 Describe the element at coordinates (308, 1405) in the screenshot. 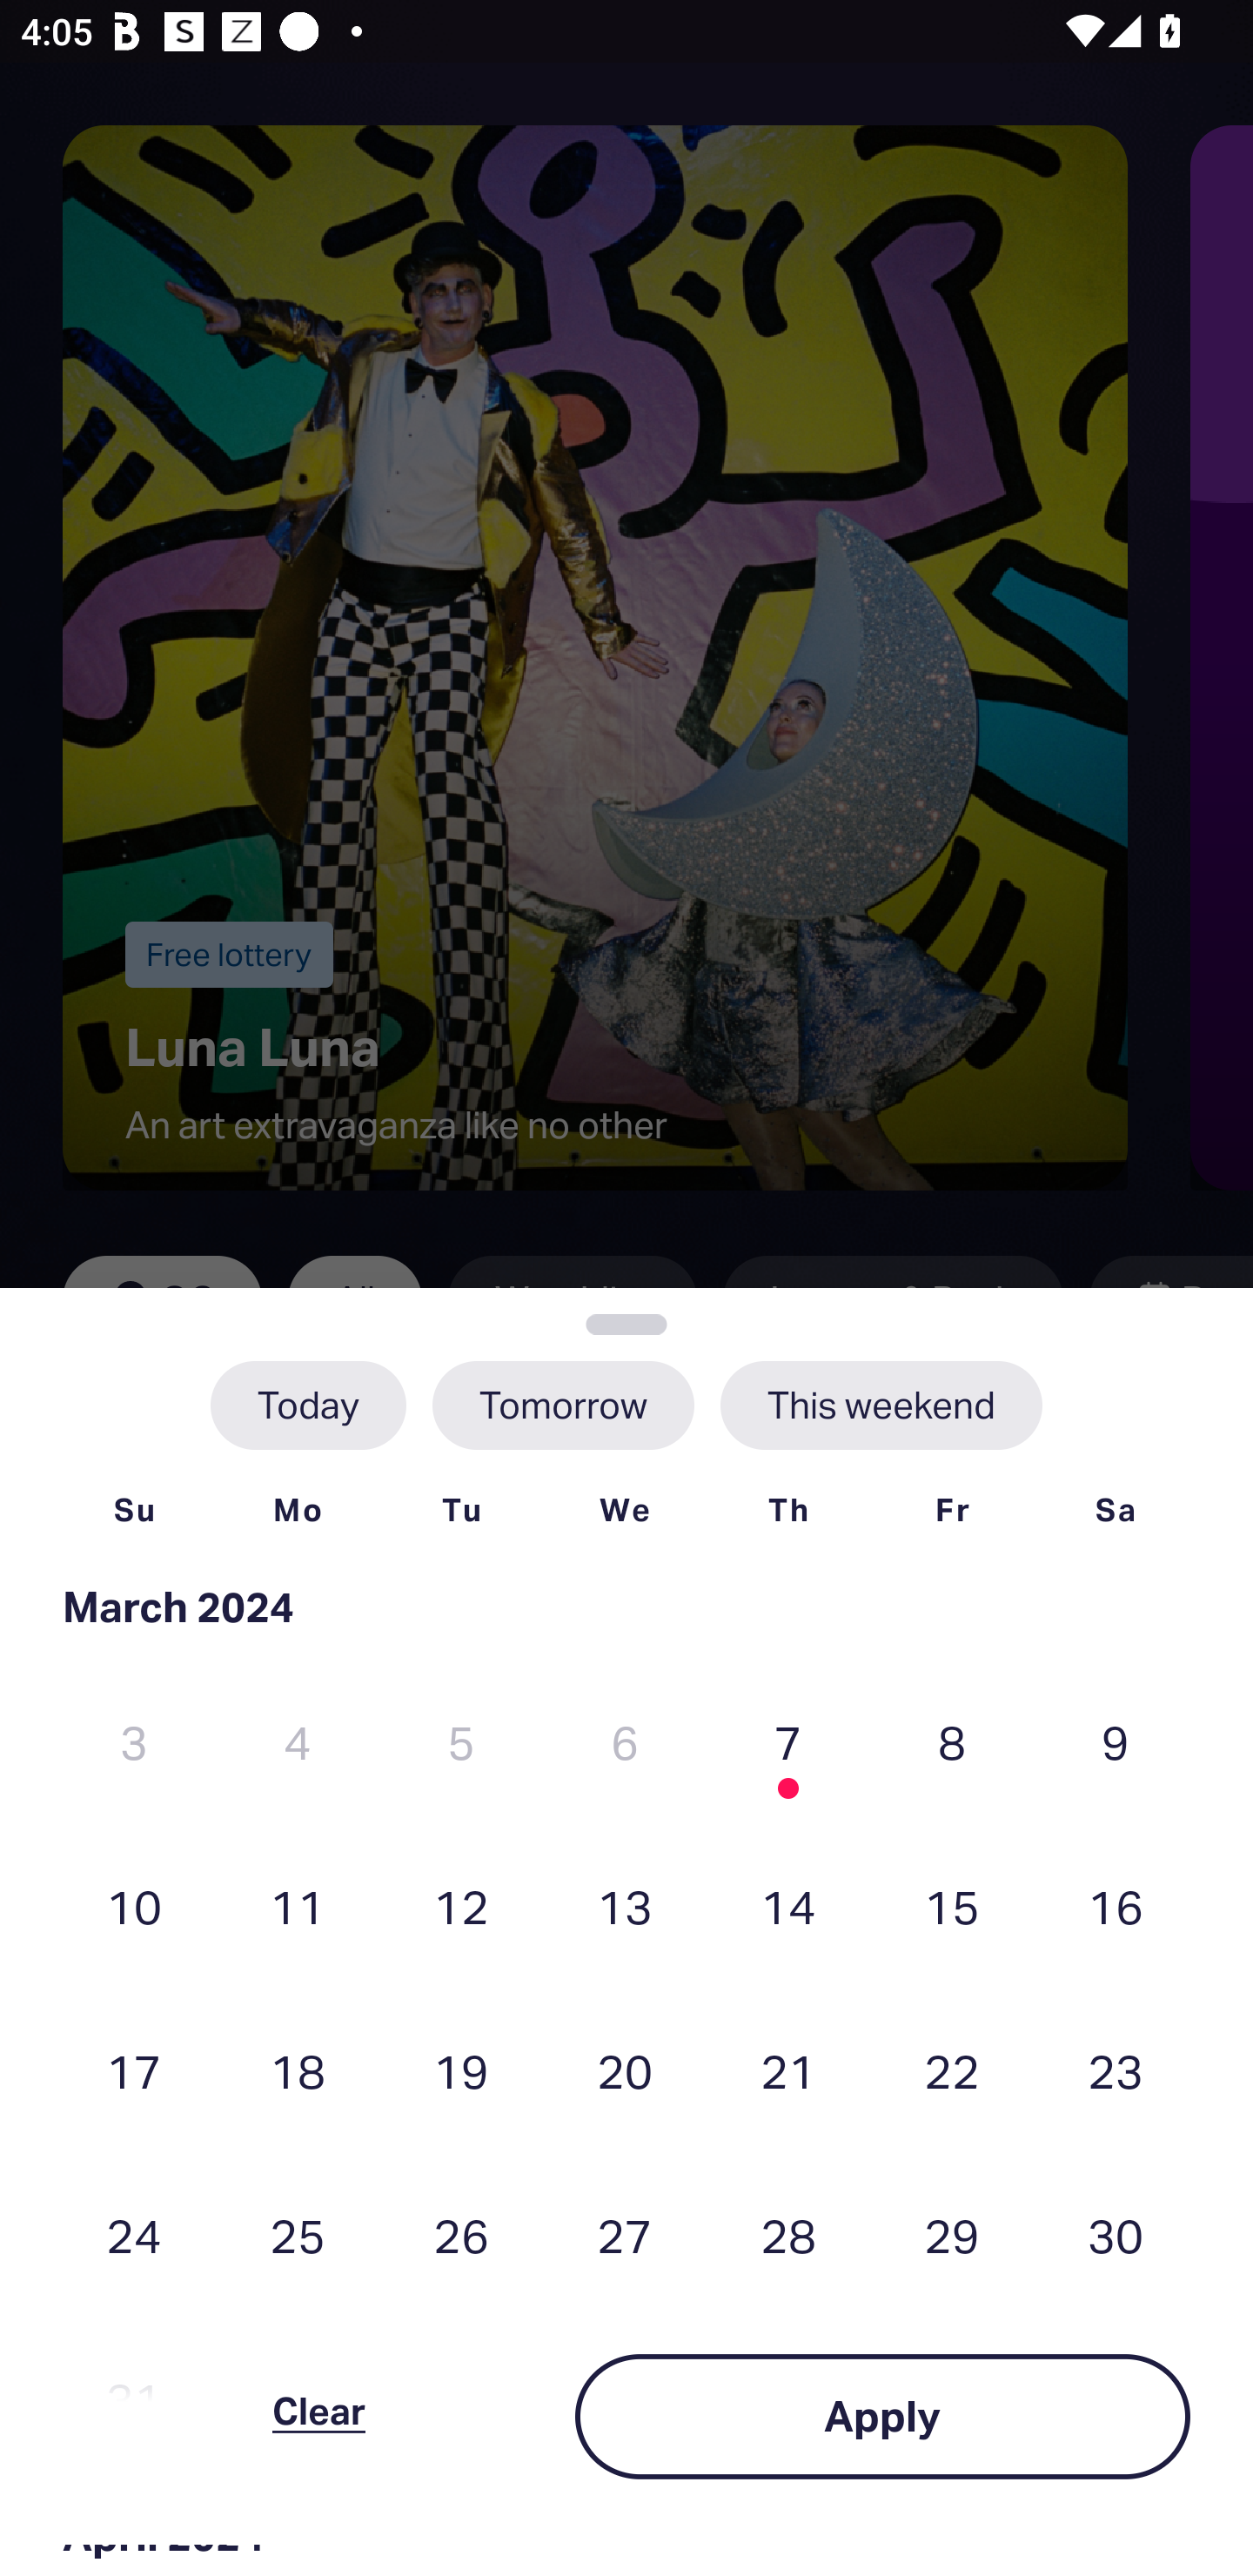

I see `Today` at that location.